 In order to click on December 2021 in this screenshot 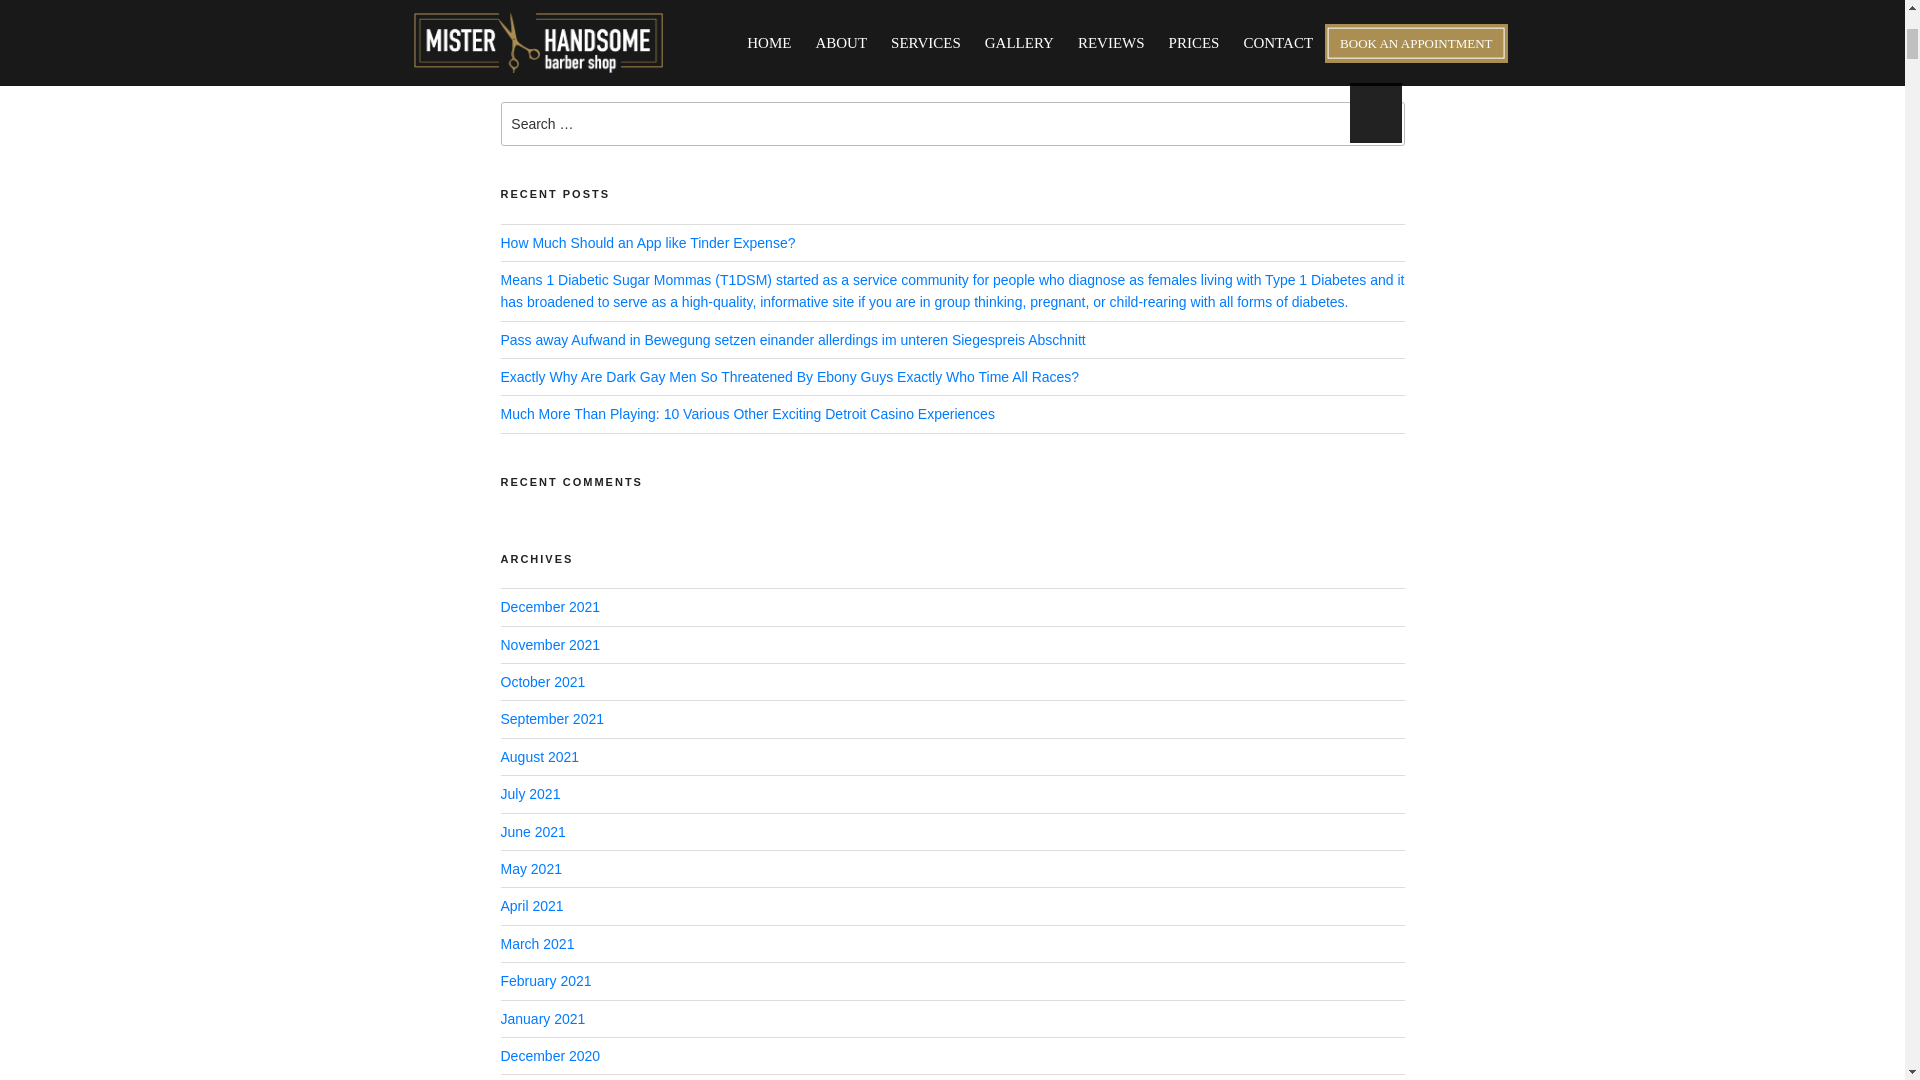, I will do `click(549, 606)`.